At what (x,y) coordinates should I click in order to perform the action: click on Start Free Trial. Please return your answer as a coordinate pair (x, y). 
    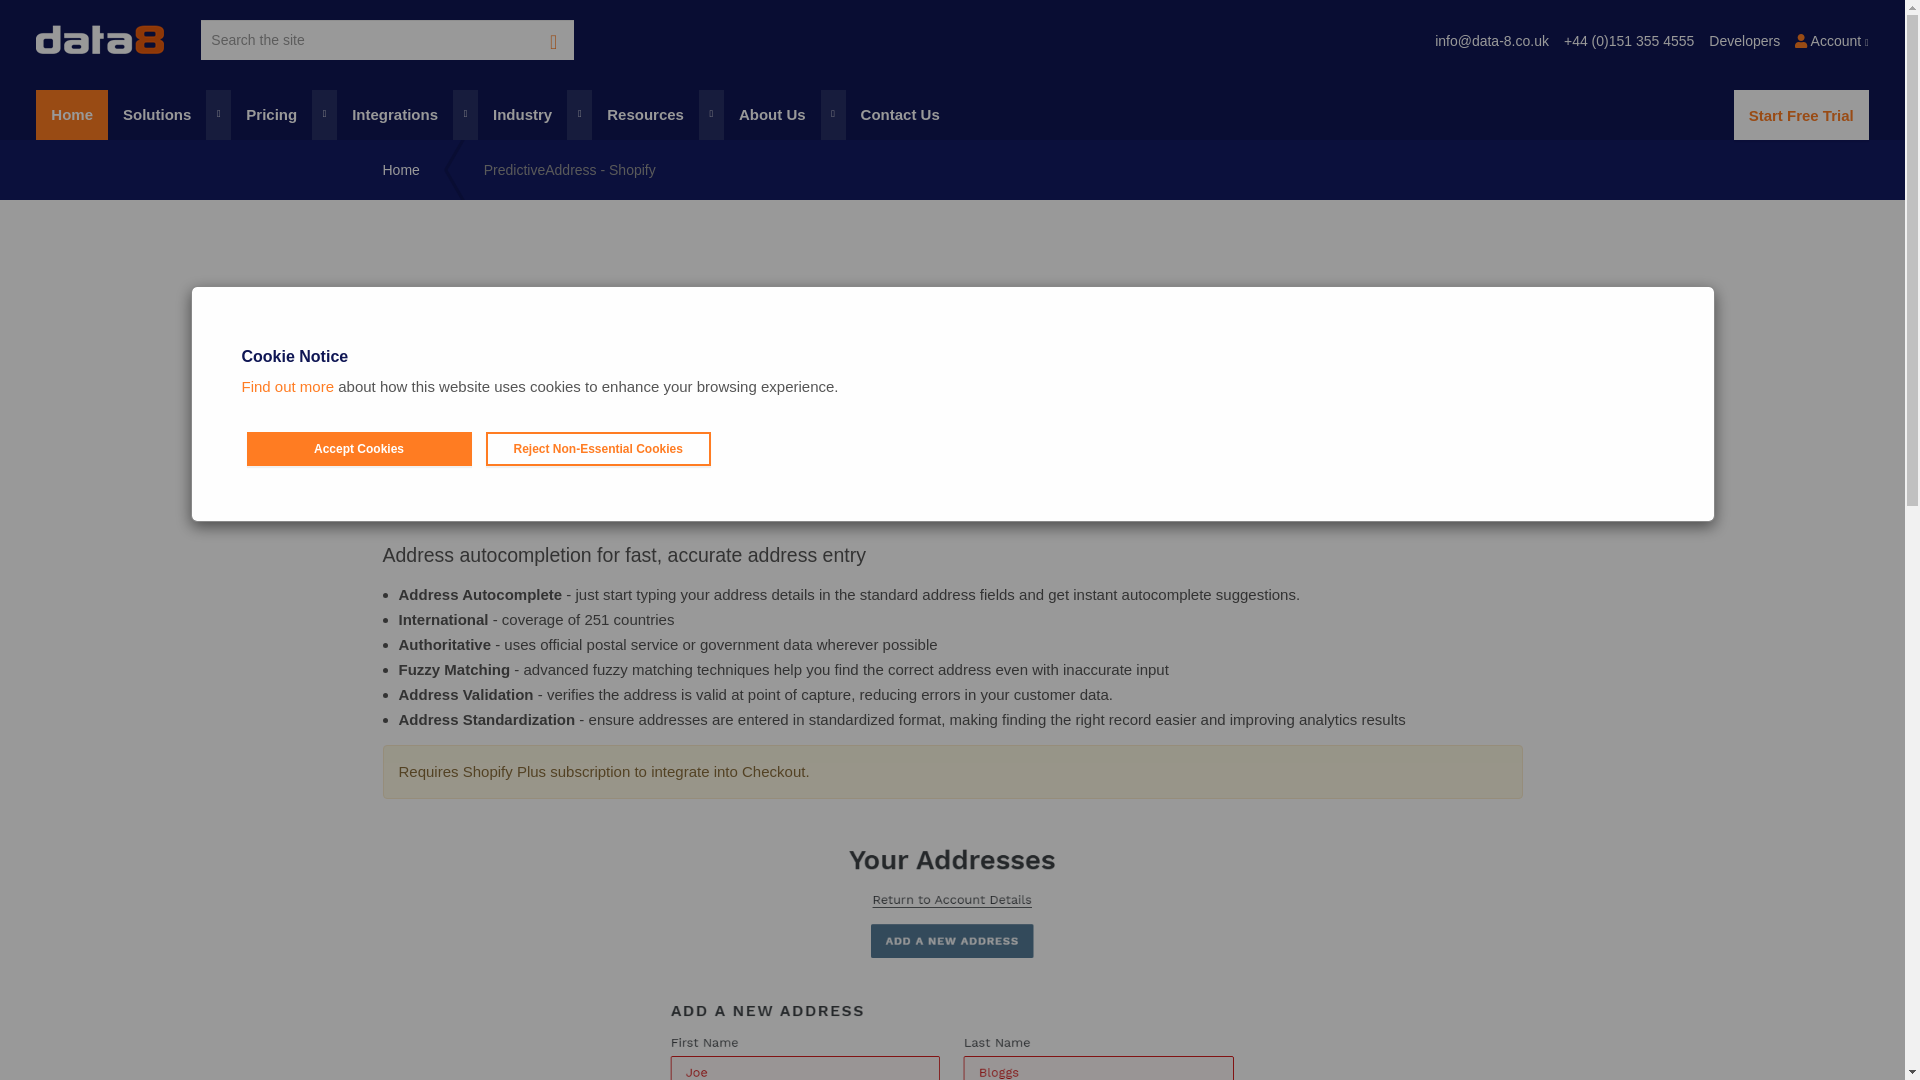
    Looking at the image, I should click on (1800, 114).